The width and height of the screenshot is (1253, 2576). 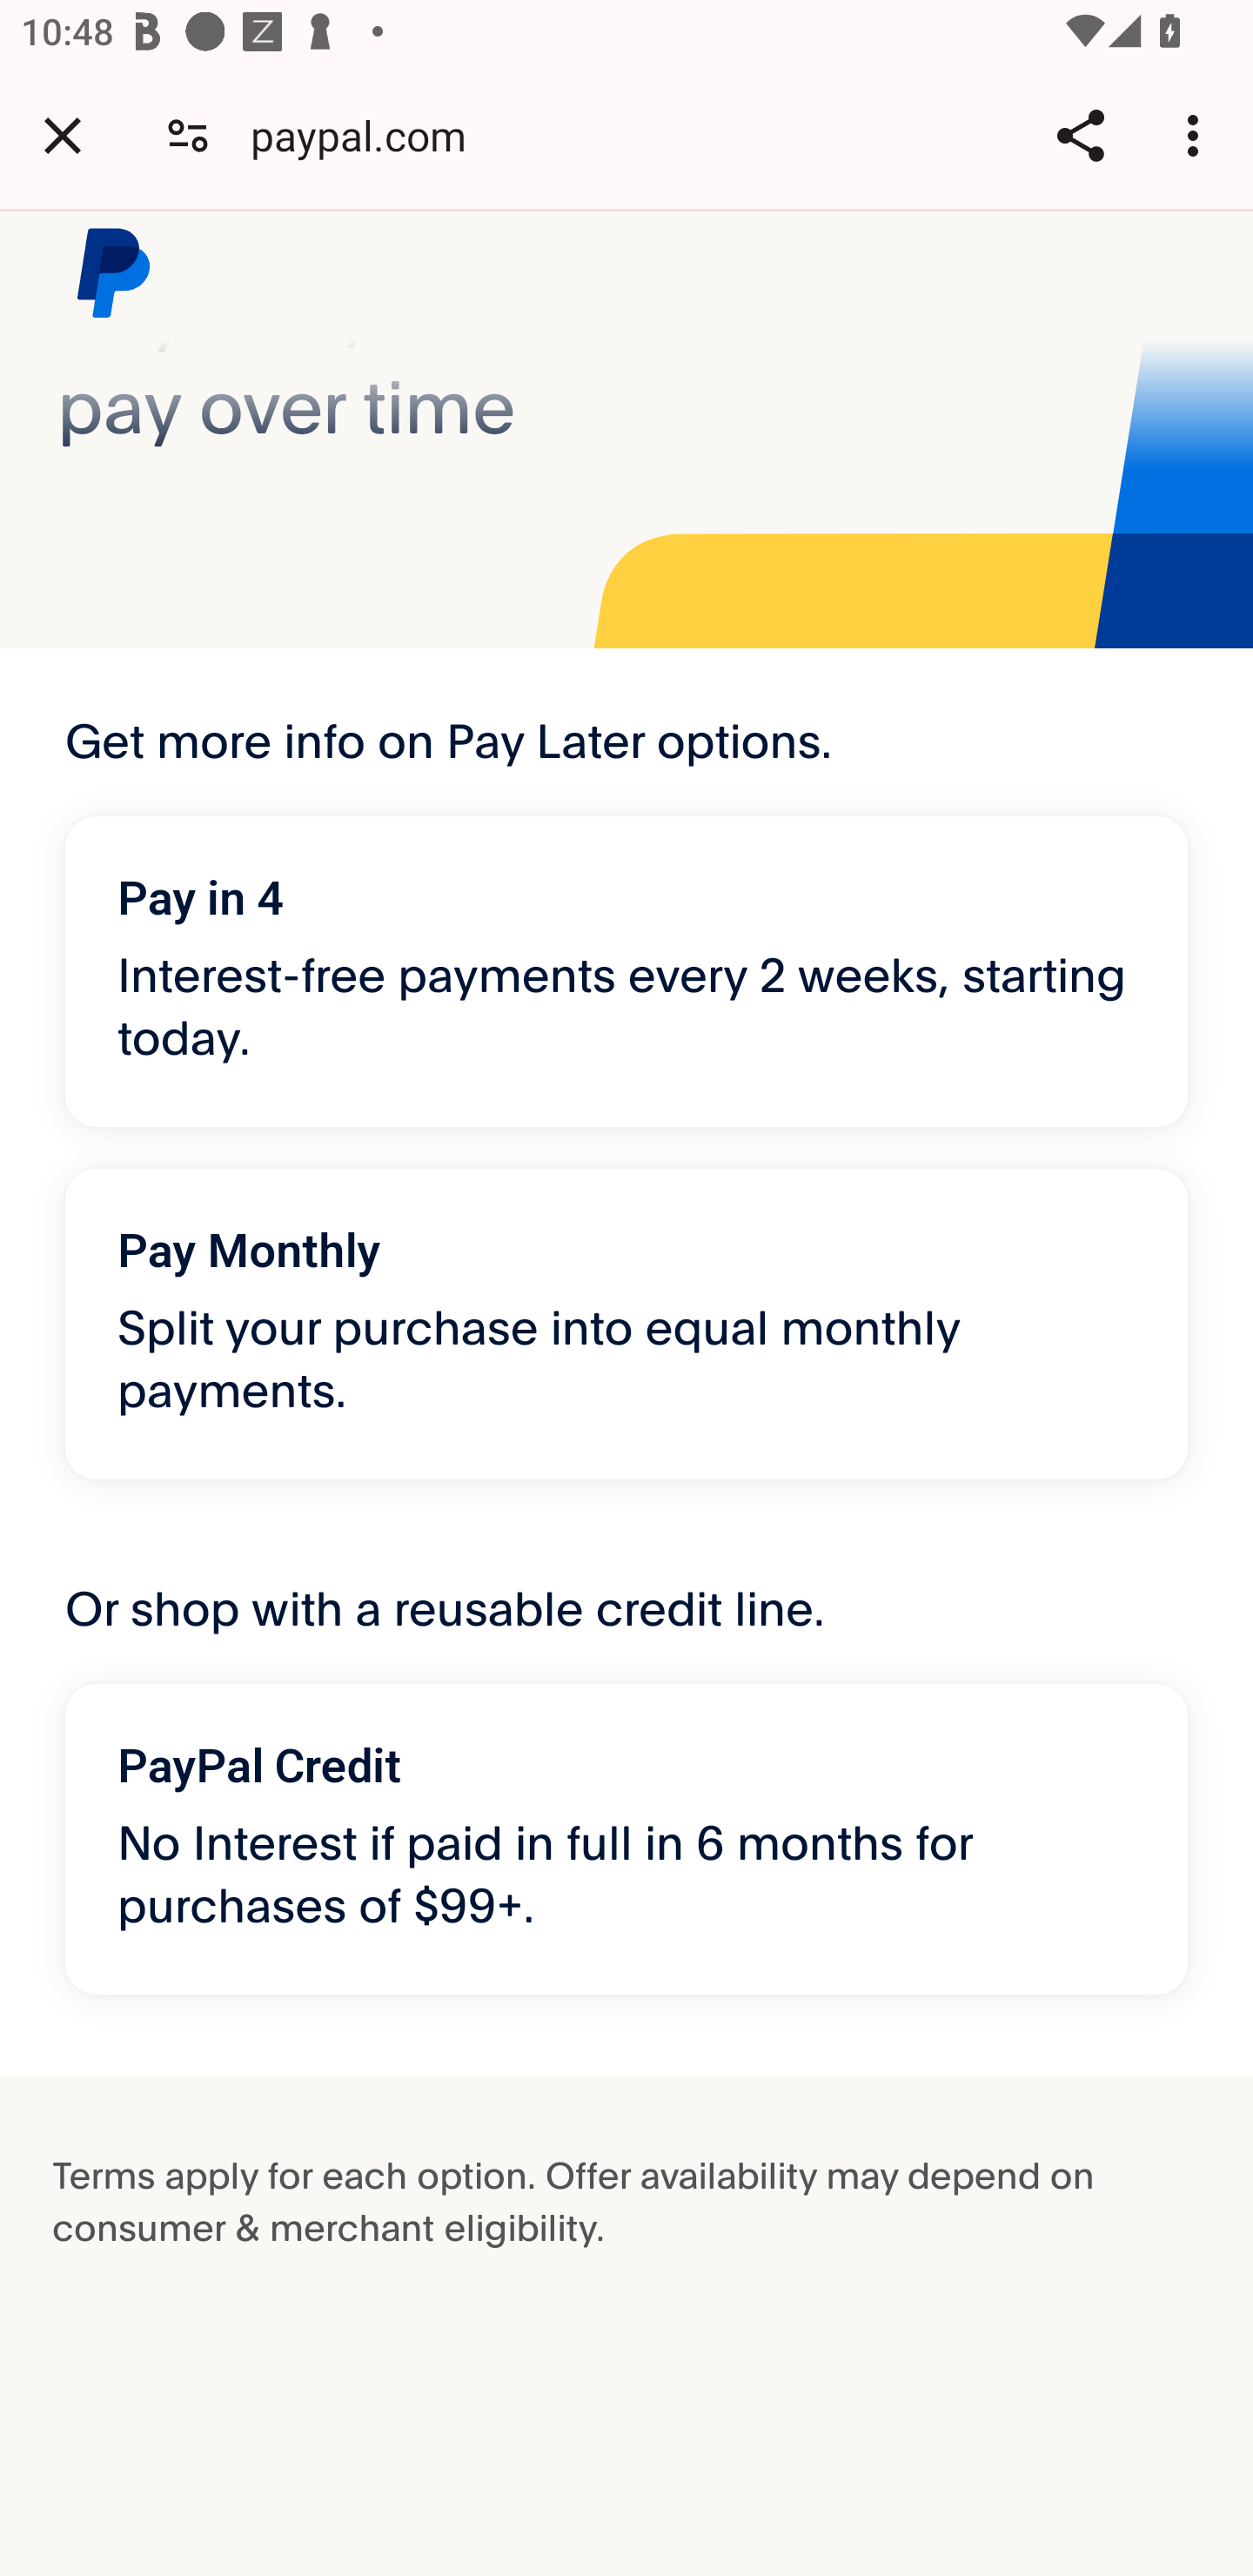 What do you see at coordinates (369, 134) in the screenshot?
I see `paypal.com` at bounding box center [369, 134].